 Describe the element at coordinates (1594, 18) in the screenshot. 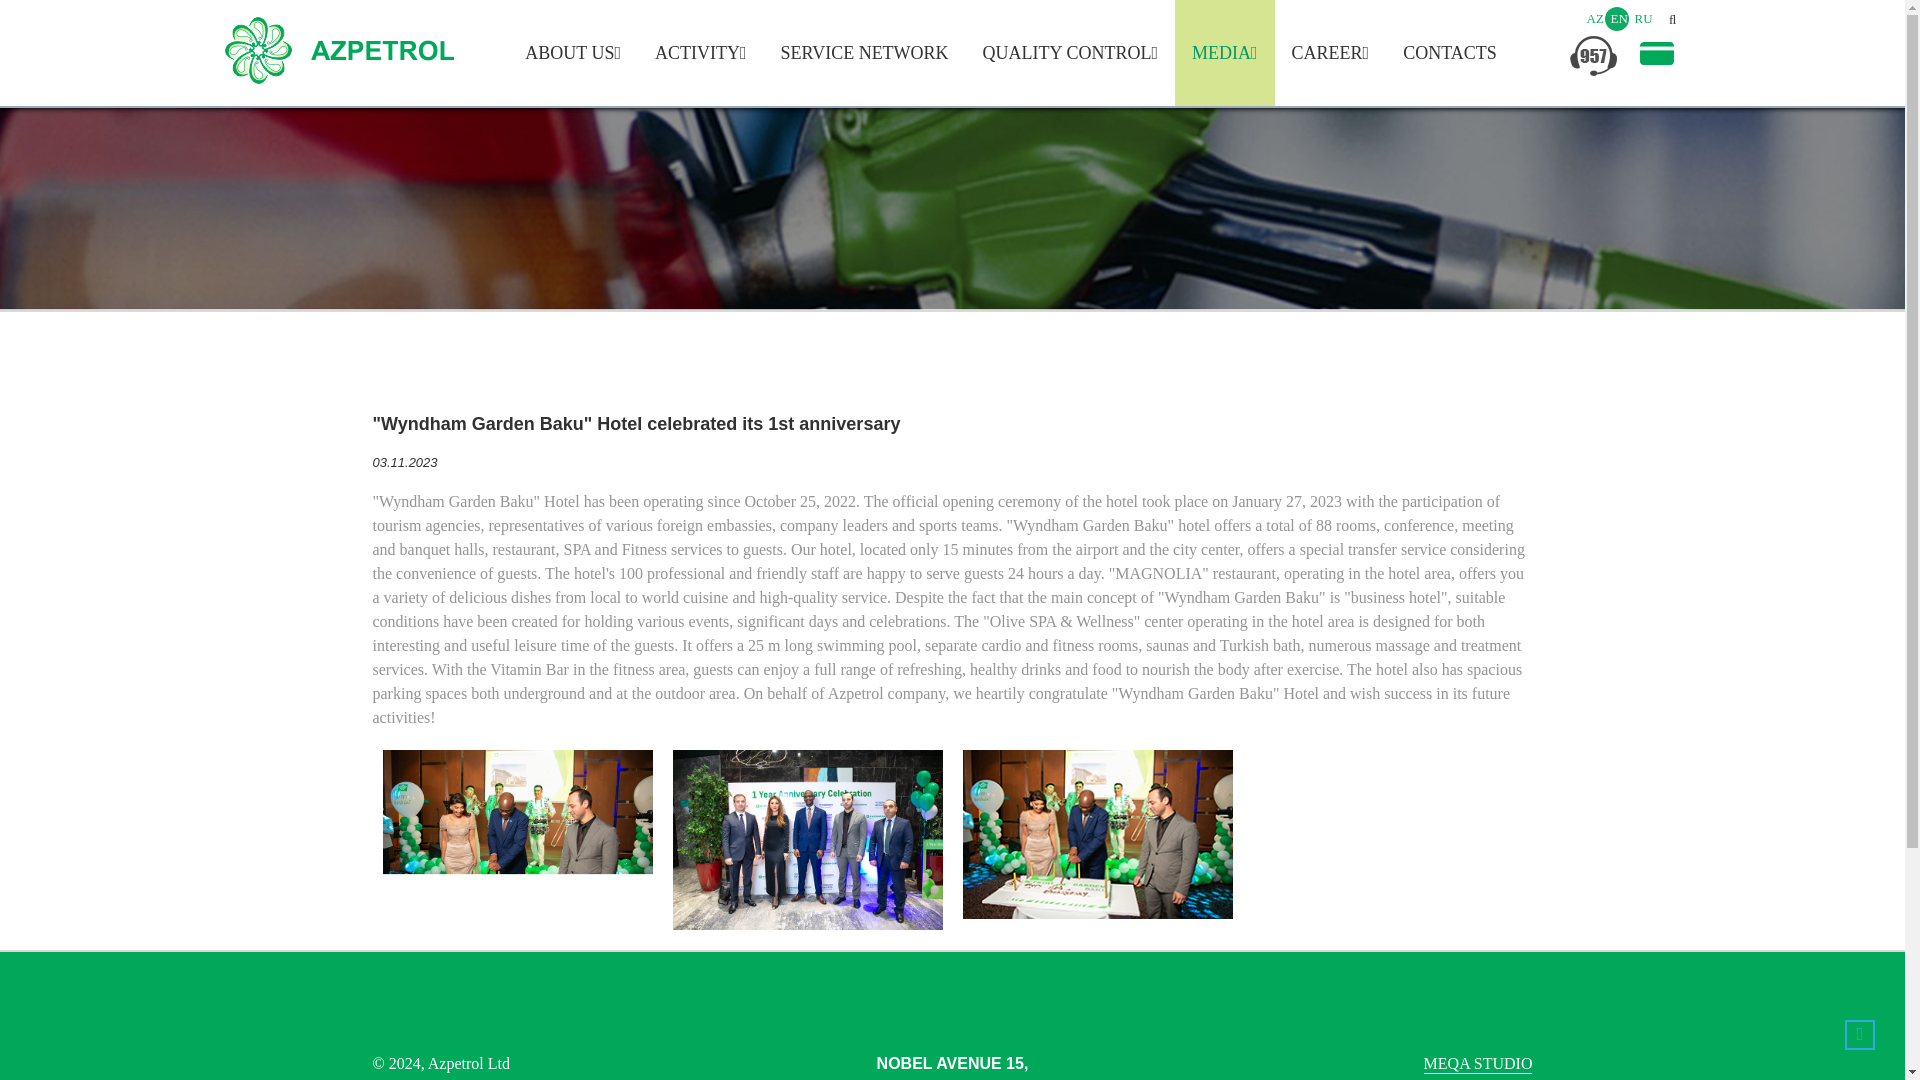

I see `AZ` at that location.